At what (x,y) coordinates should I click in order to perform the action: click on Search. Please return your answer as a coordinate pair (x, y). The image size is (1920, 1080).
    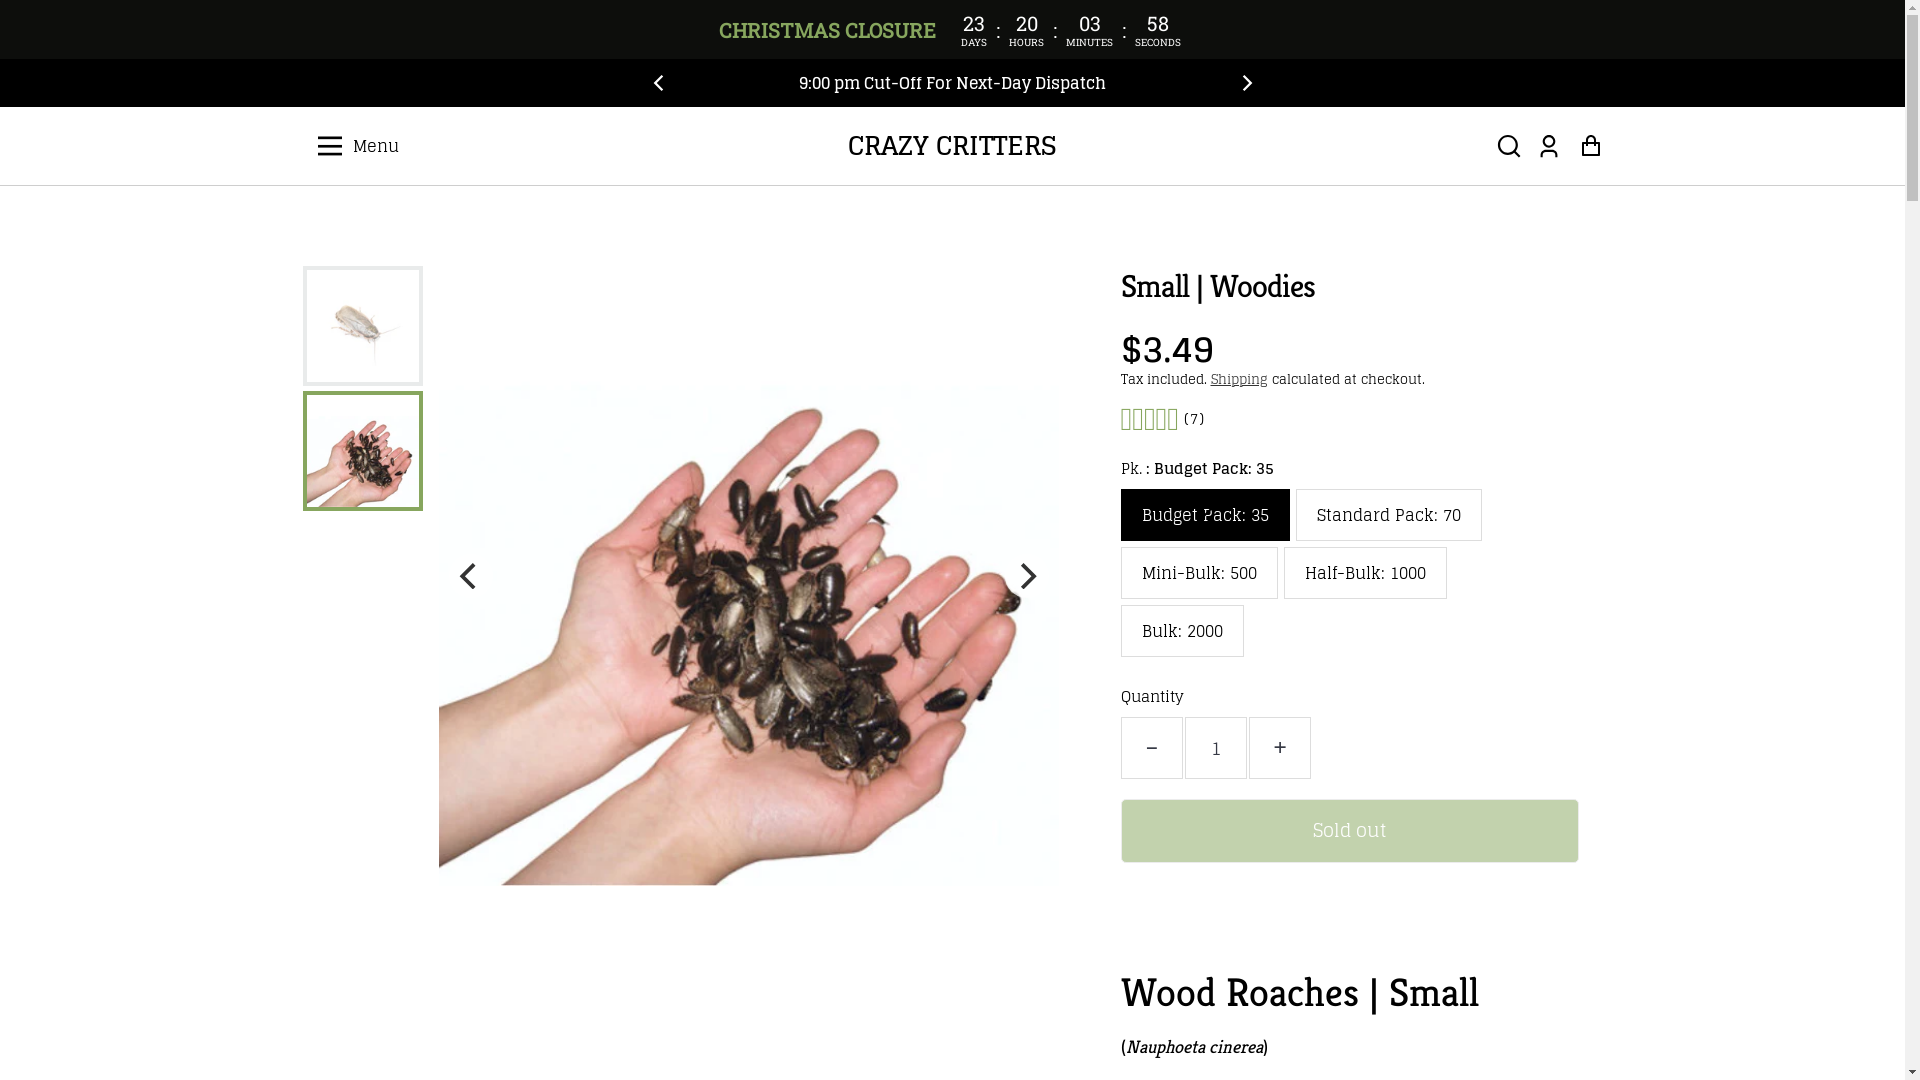
    Looking at the image, I should click on (1508, 146).